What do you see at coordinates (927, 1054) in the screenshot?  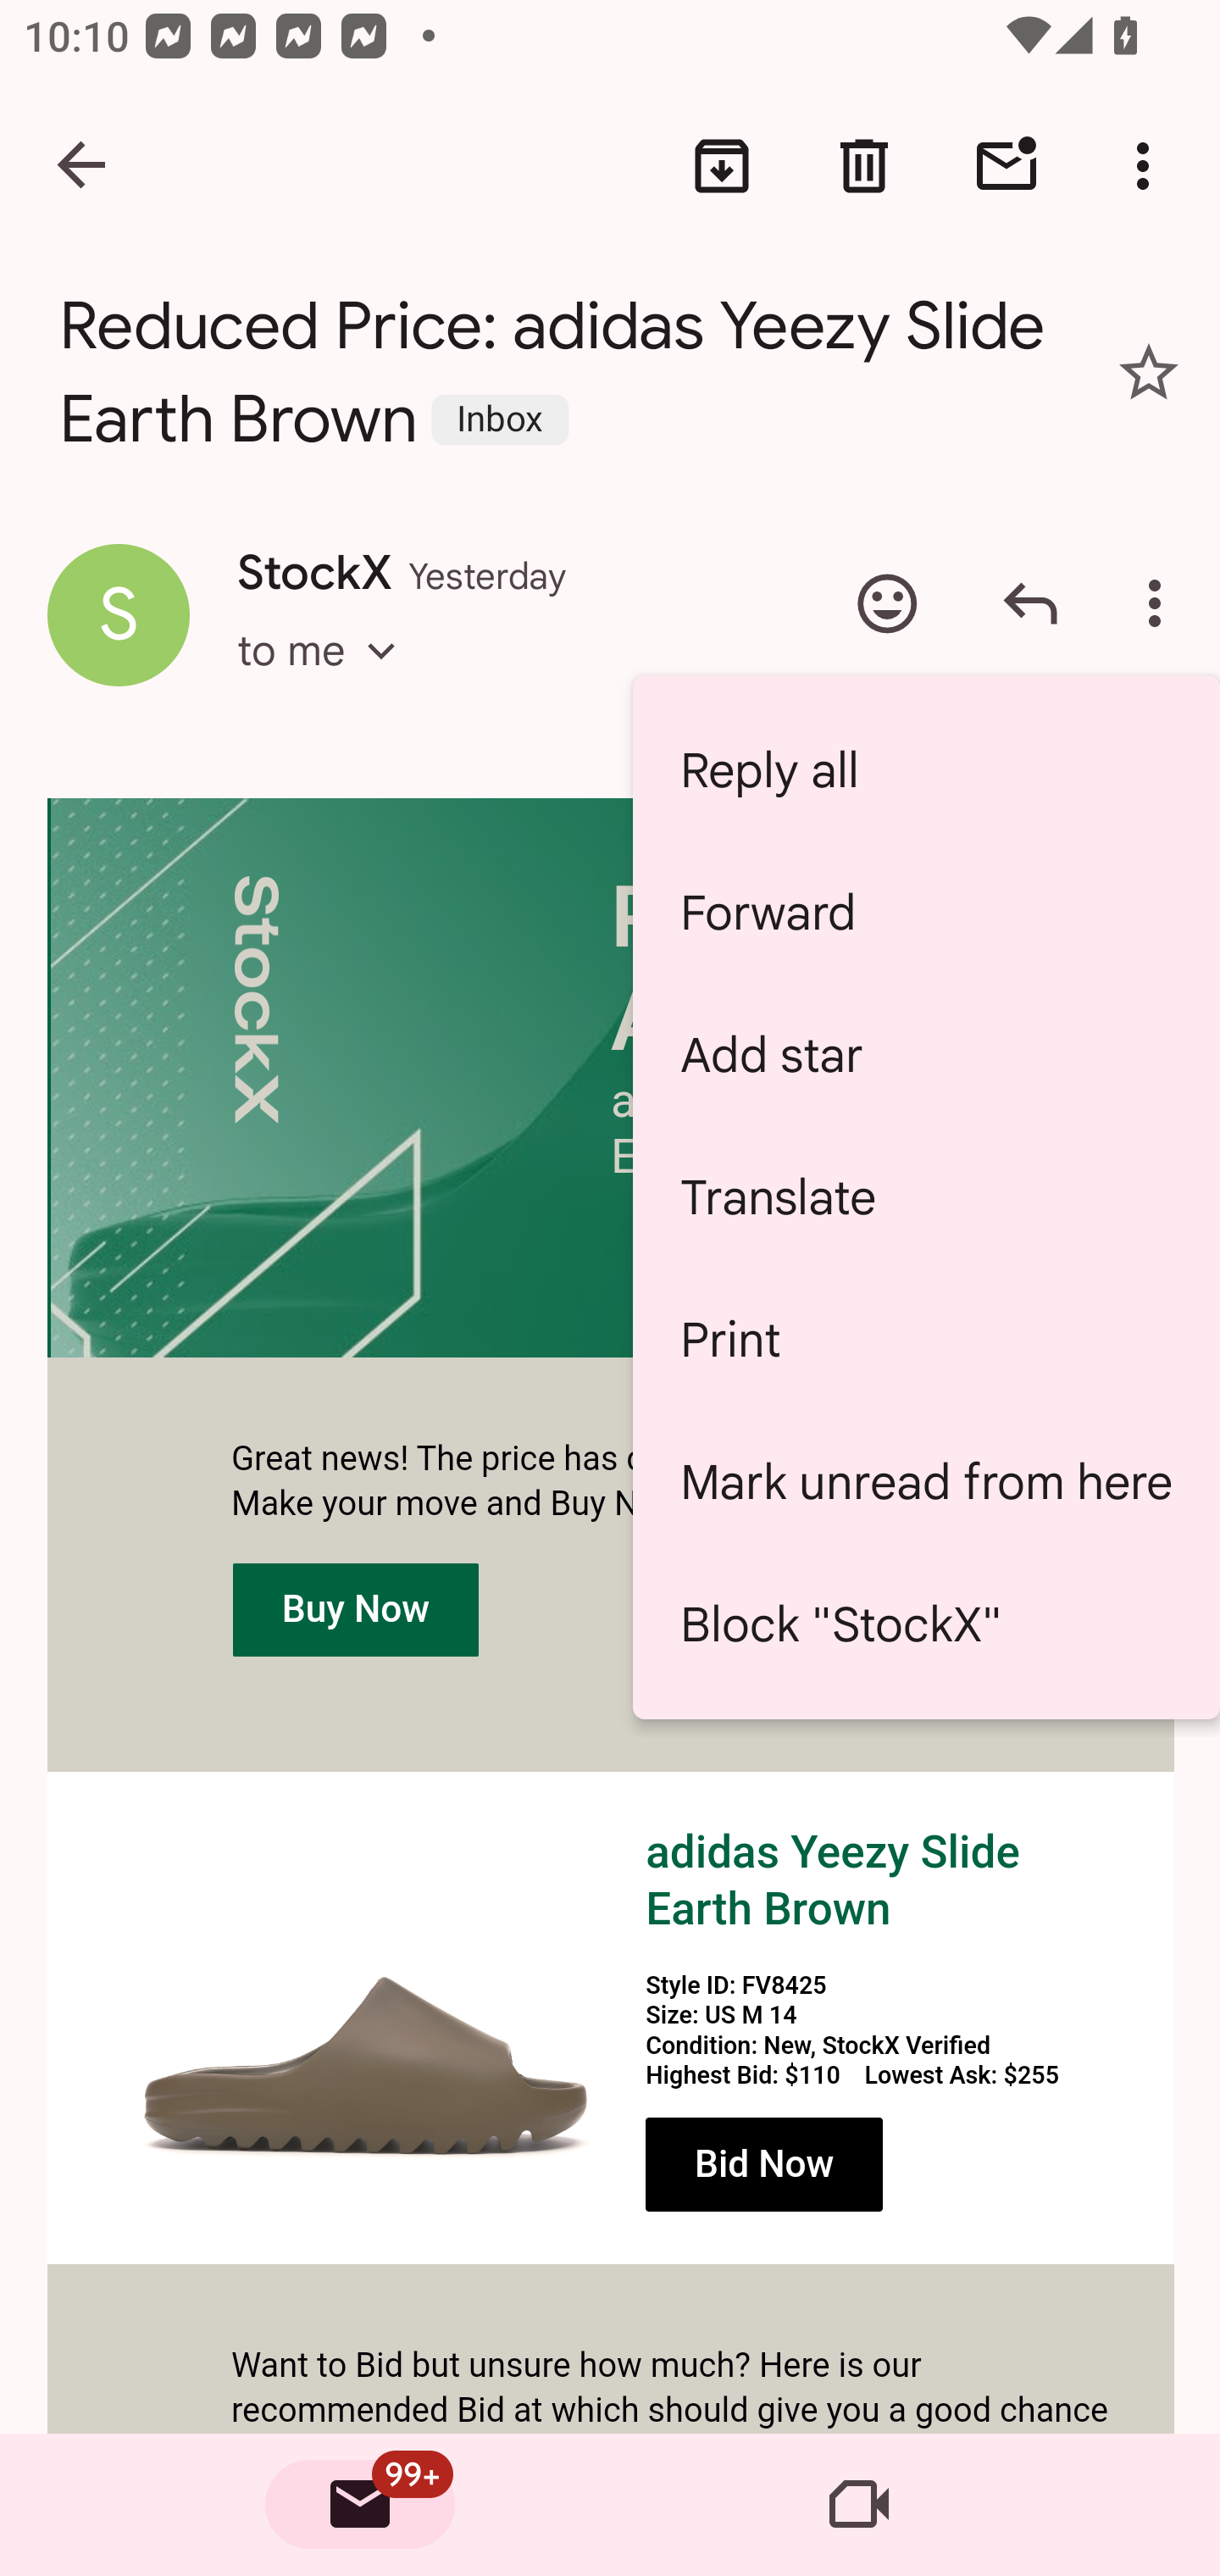 I see `Add star` at bounding box center [927, 1054].